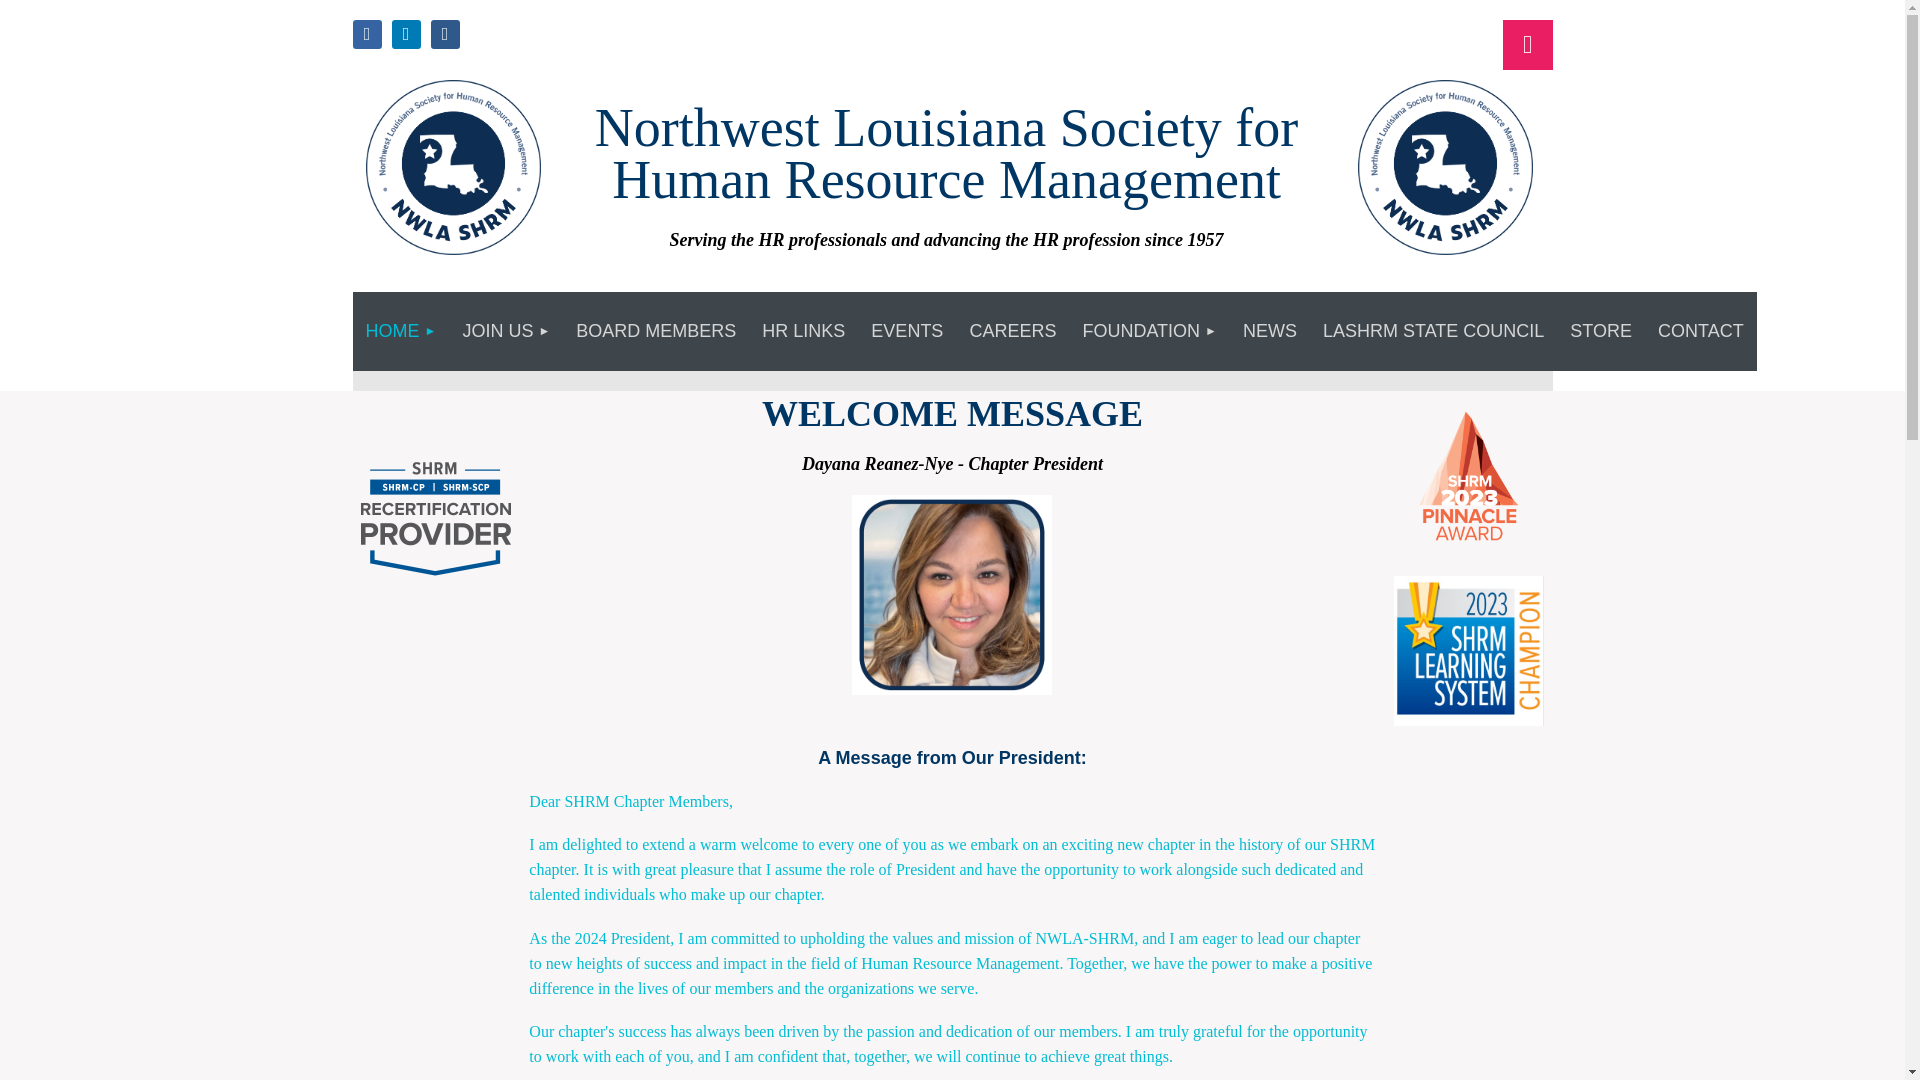 The width and height of the screenshot is (1920, 1080). What do you see at coordinates (907, 331) in the screenshot?
I see `EVENTS` at bounding box center [907, 331].